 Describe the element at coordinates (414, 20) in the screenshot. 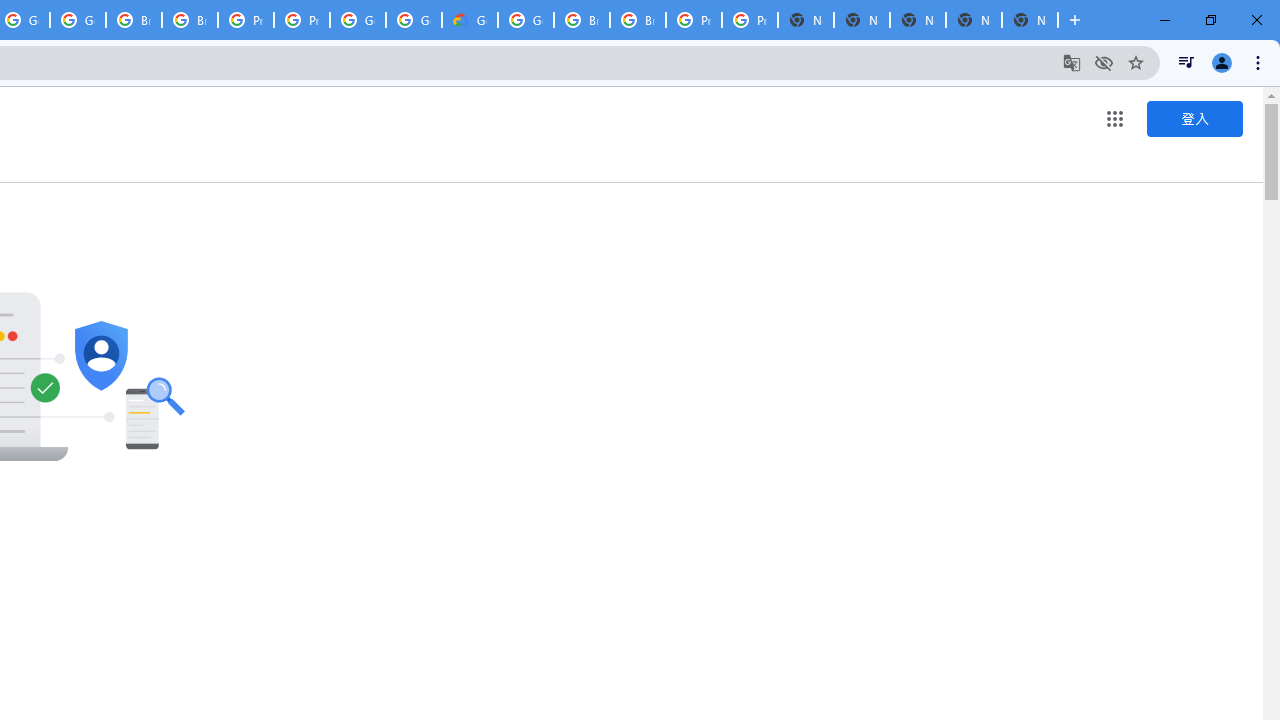

I see `Google Cloud Platform` at that location.